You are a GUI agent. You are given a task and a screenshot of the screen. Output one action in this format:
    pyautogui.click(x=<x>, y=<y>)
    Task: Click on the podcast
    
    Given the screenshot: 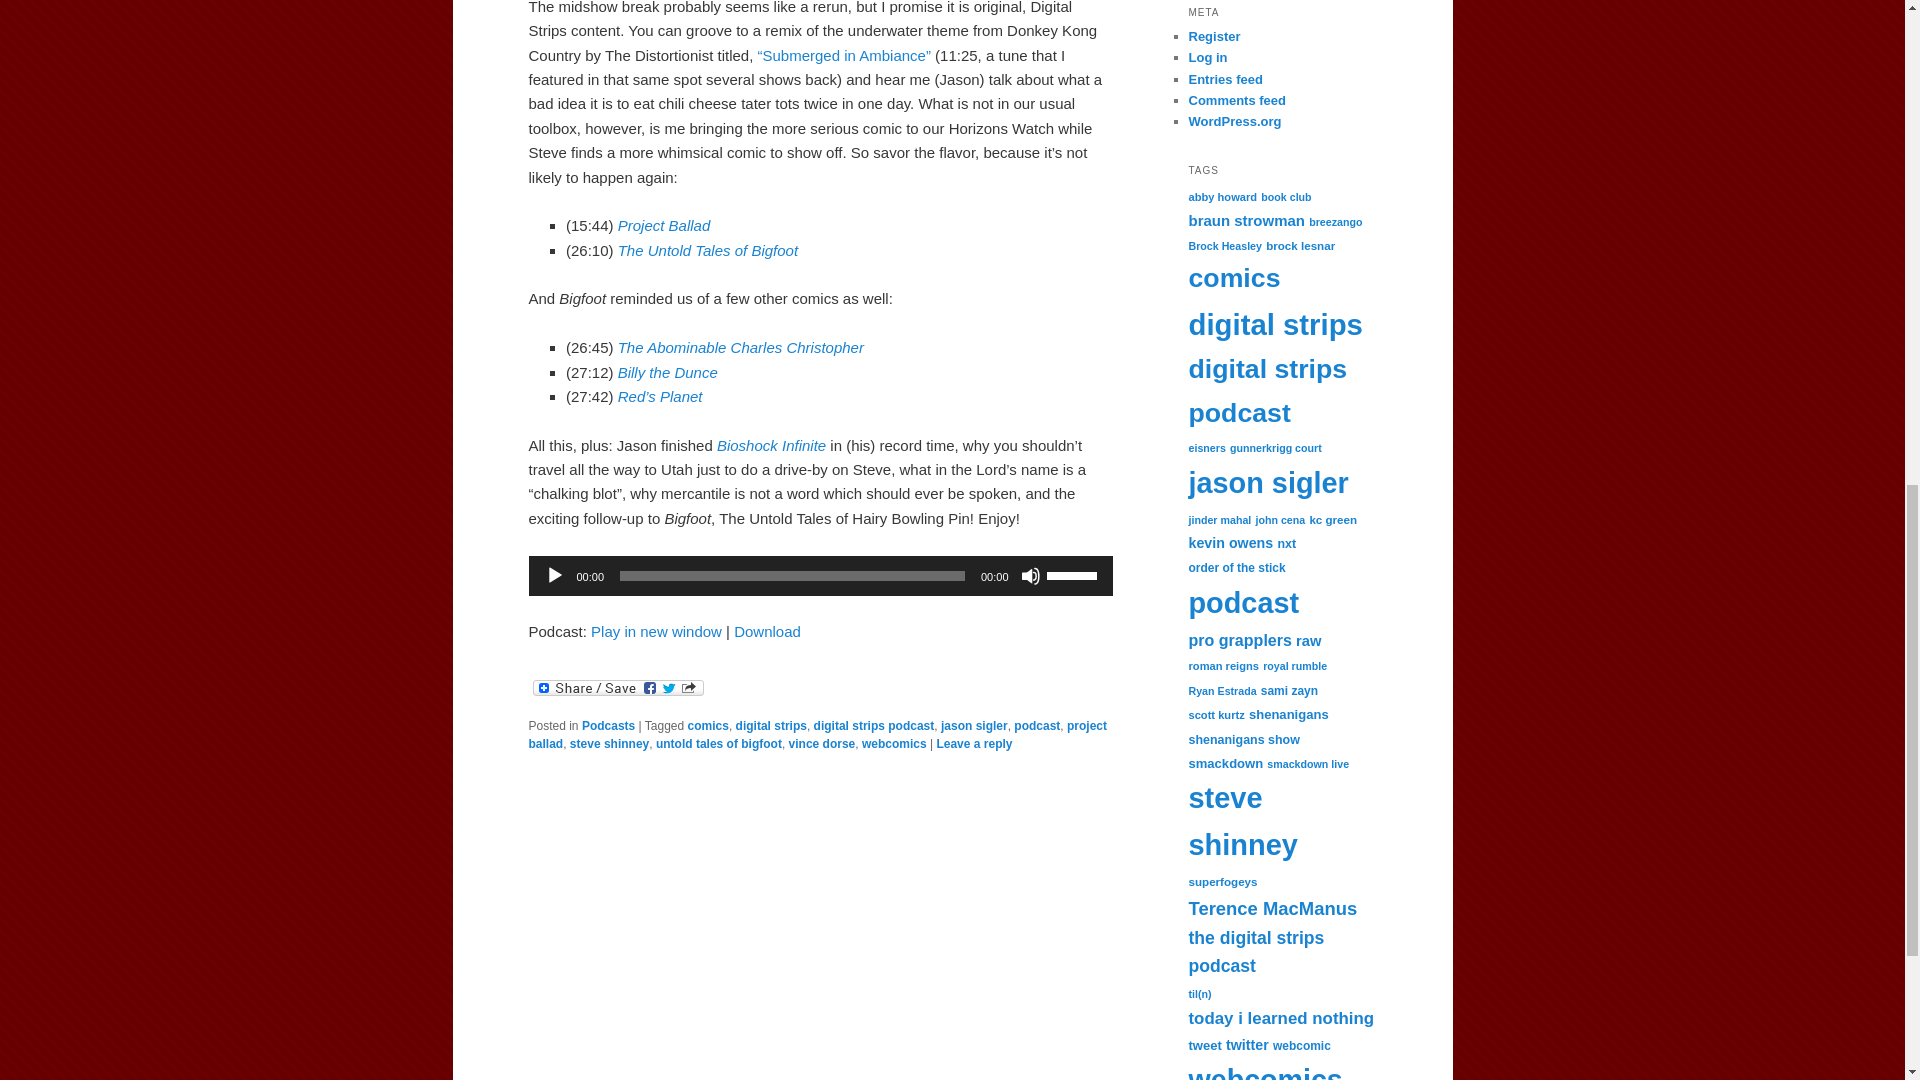 What is the action you would take?
    pyautogui.click(x=1036, y=726)
    